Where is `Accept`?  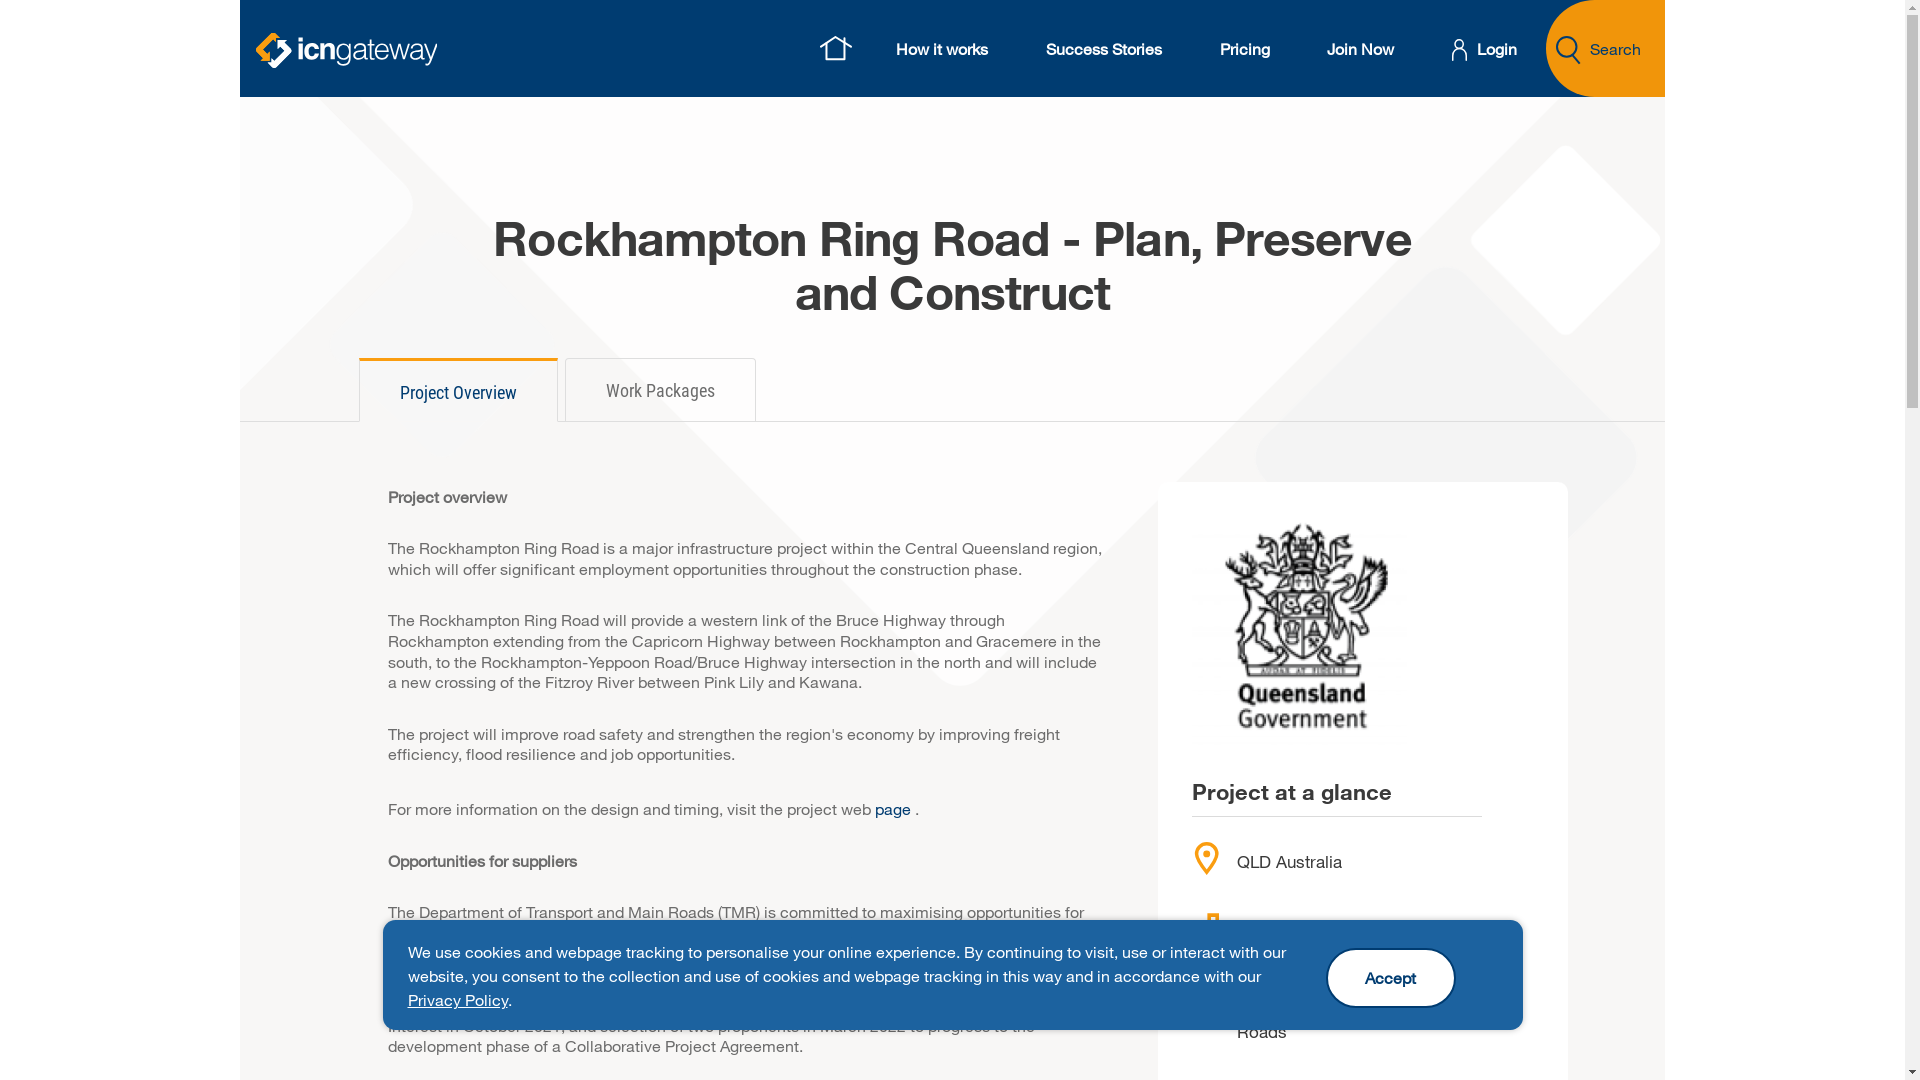 Accept is located at coordinates (1391, 978).